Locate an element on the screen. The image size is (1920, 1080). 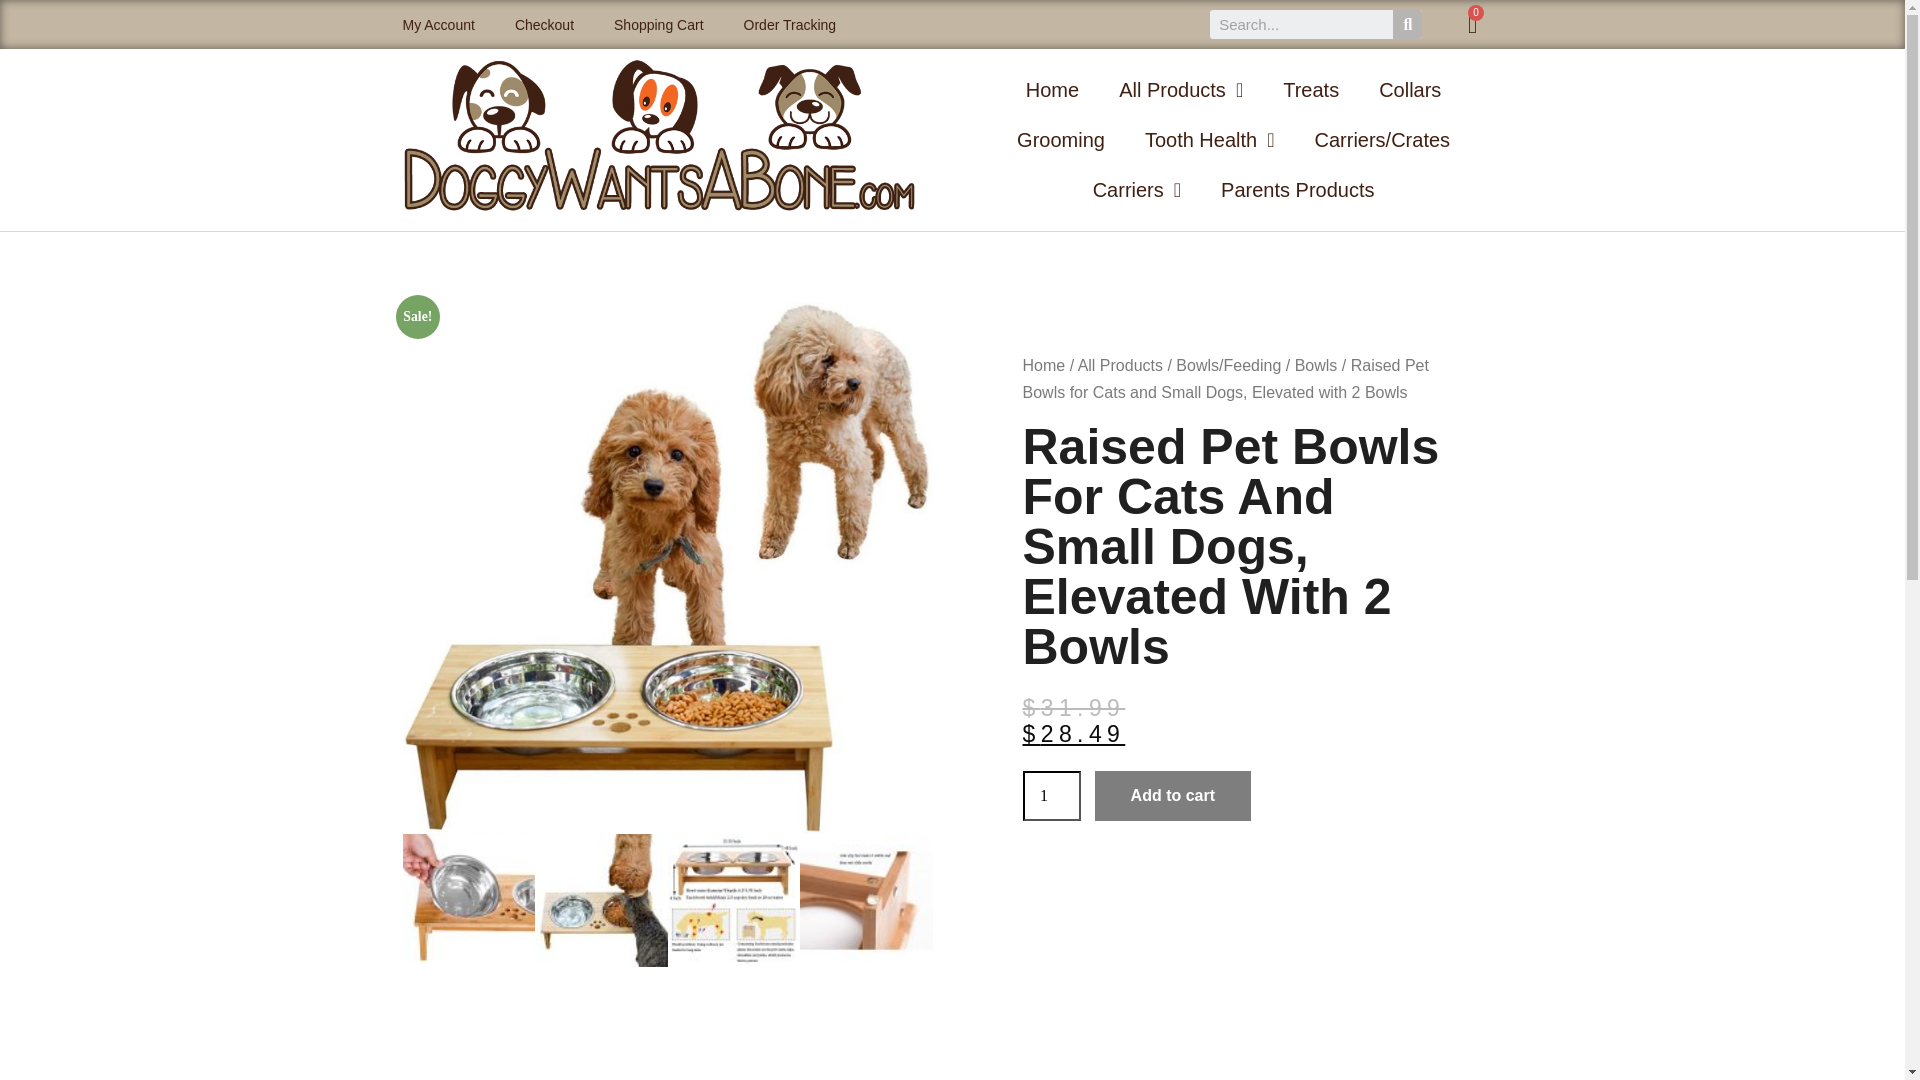
Qty is located at coordinates (1050, 796).